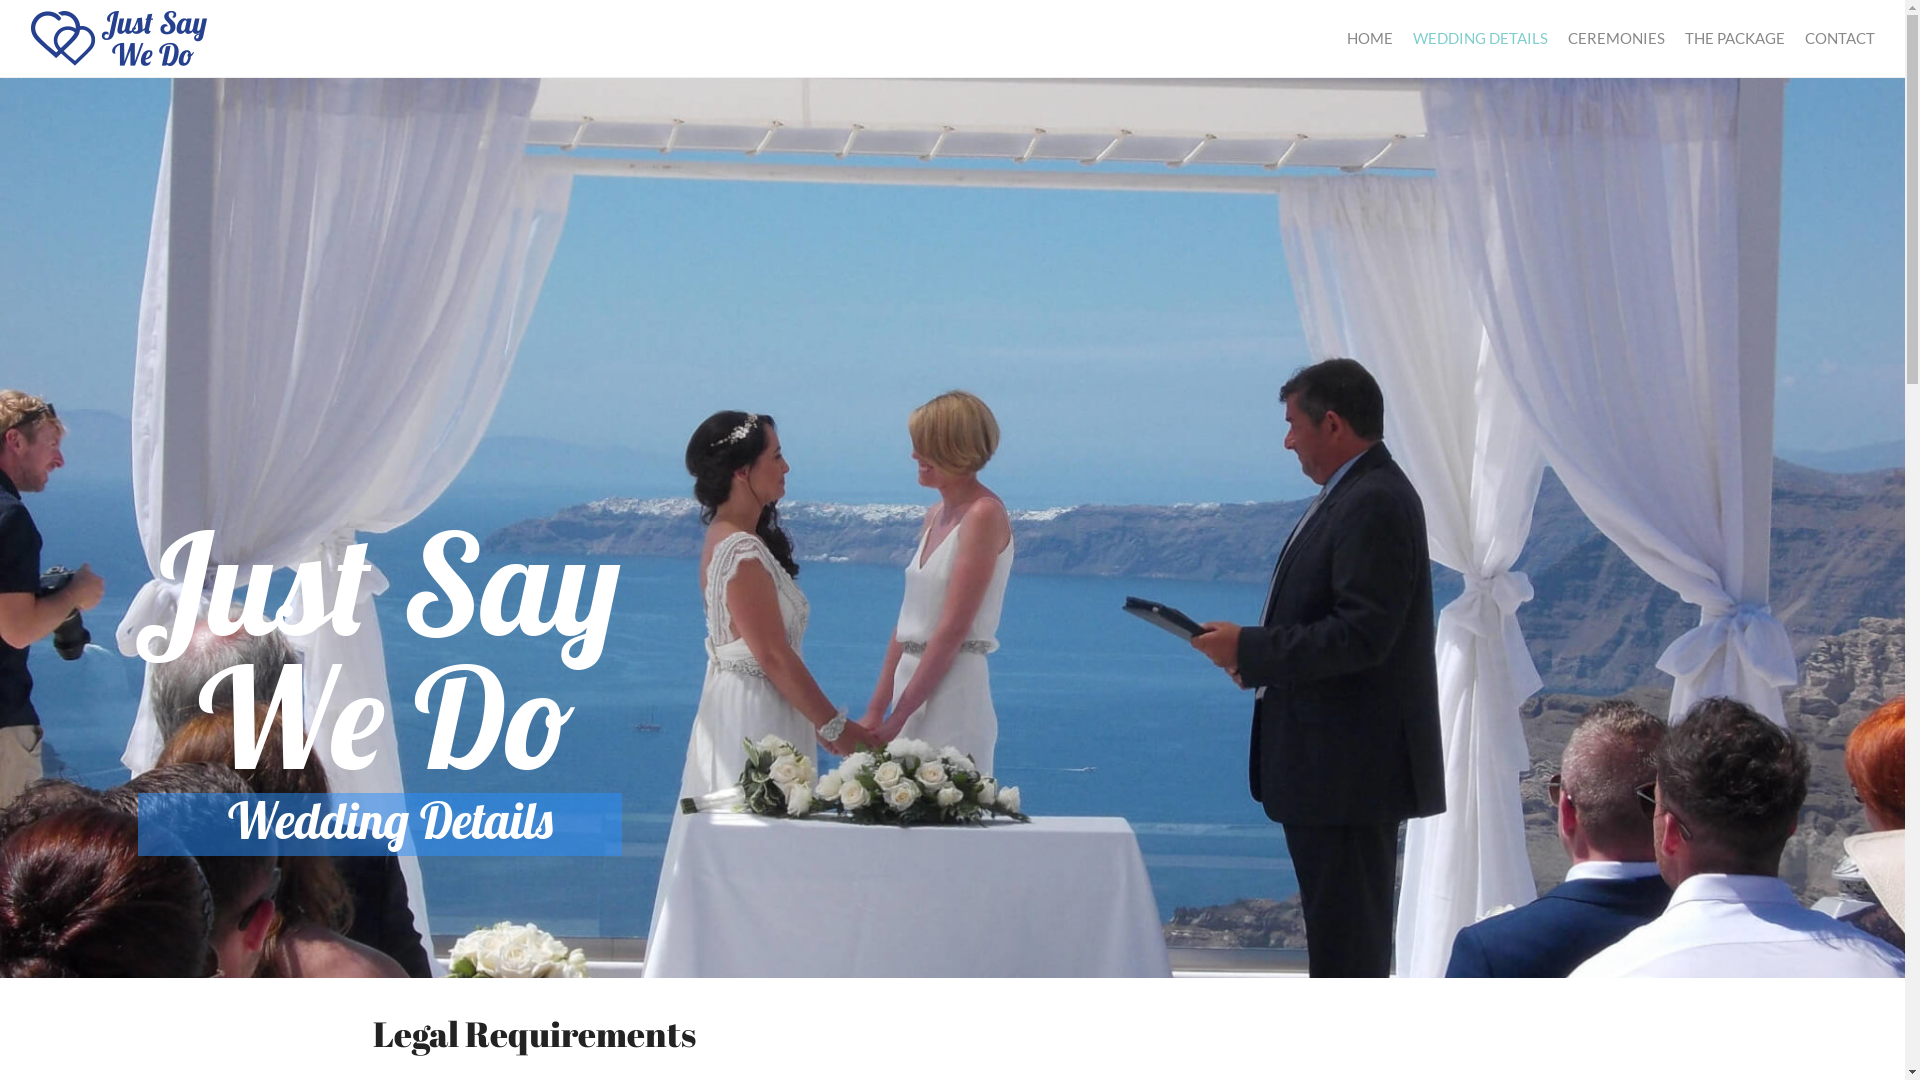  What do you see at coordinates (1835, 38) in the screenshot?
I see `CONTACT` at bounding box center [1835, 38].